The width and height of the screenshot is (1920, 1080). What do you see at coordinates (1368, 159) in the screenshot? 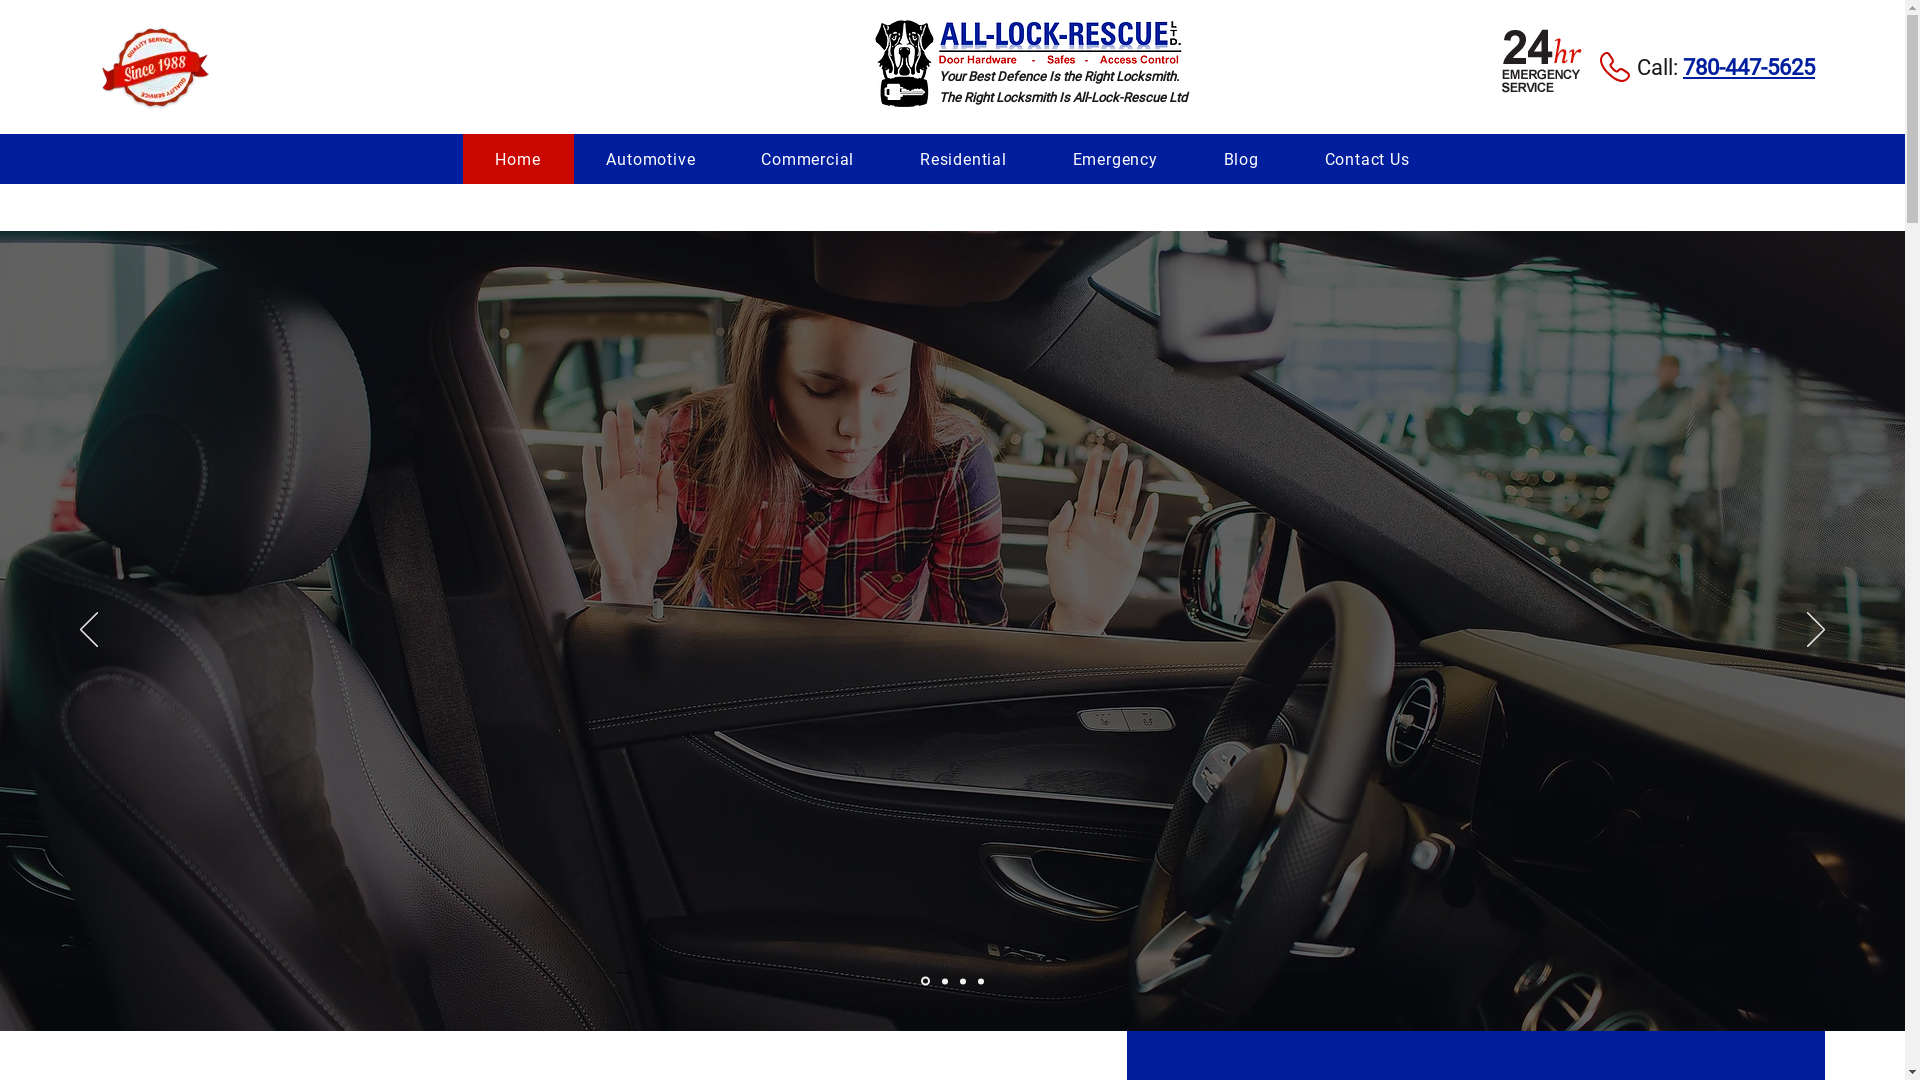
I see `Contact Us` at bounding box center [1368, 159].